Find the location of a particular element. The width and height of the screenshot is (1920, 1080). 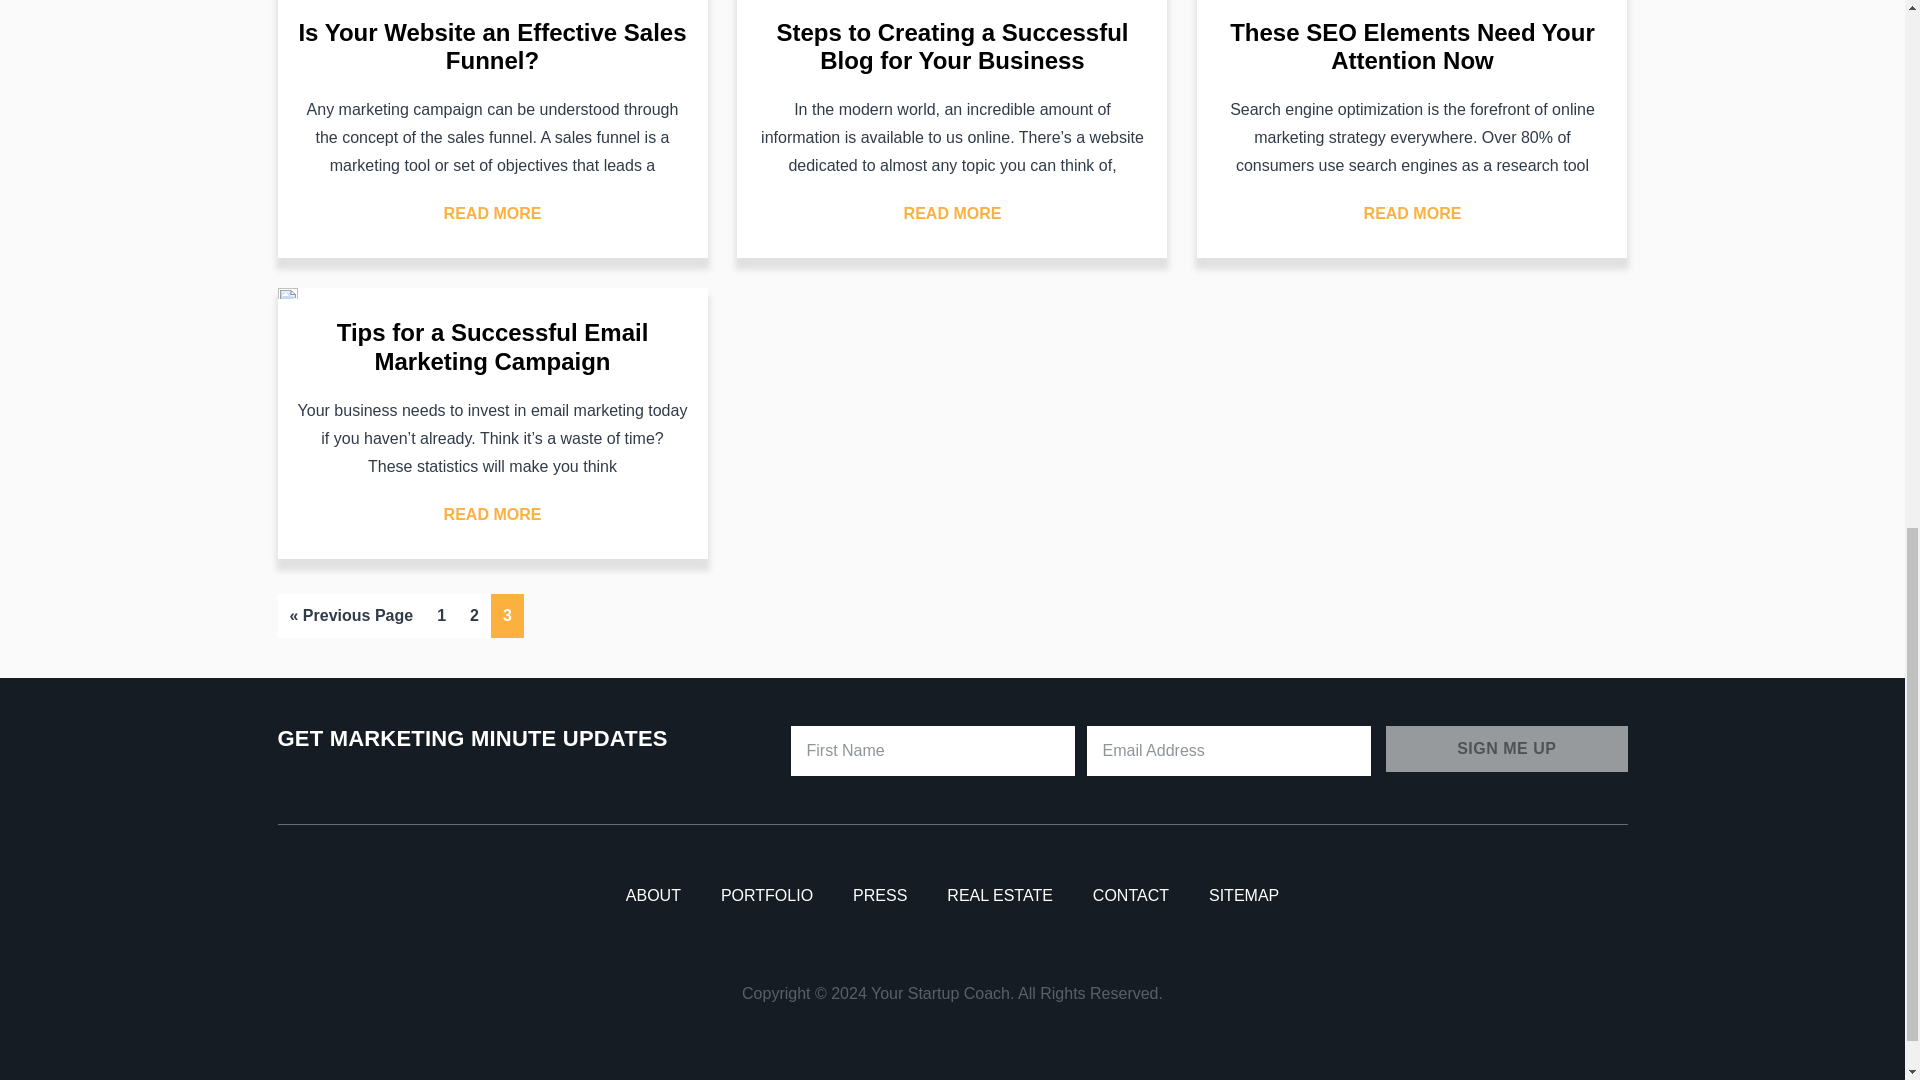

Steps to Creating a Successful Blog for Your Business is located at coordinates (952, 46).